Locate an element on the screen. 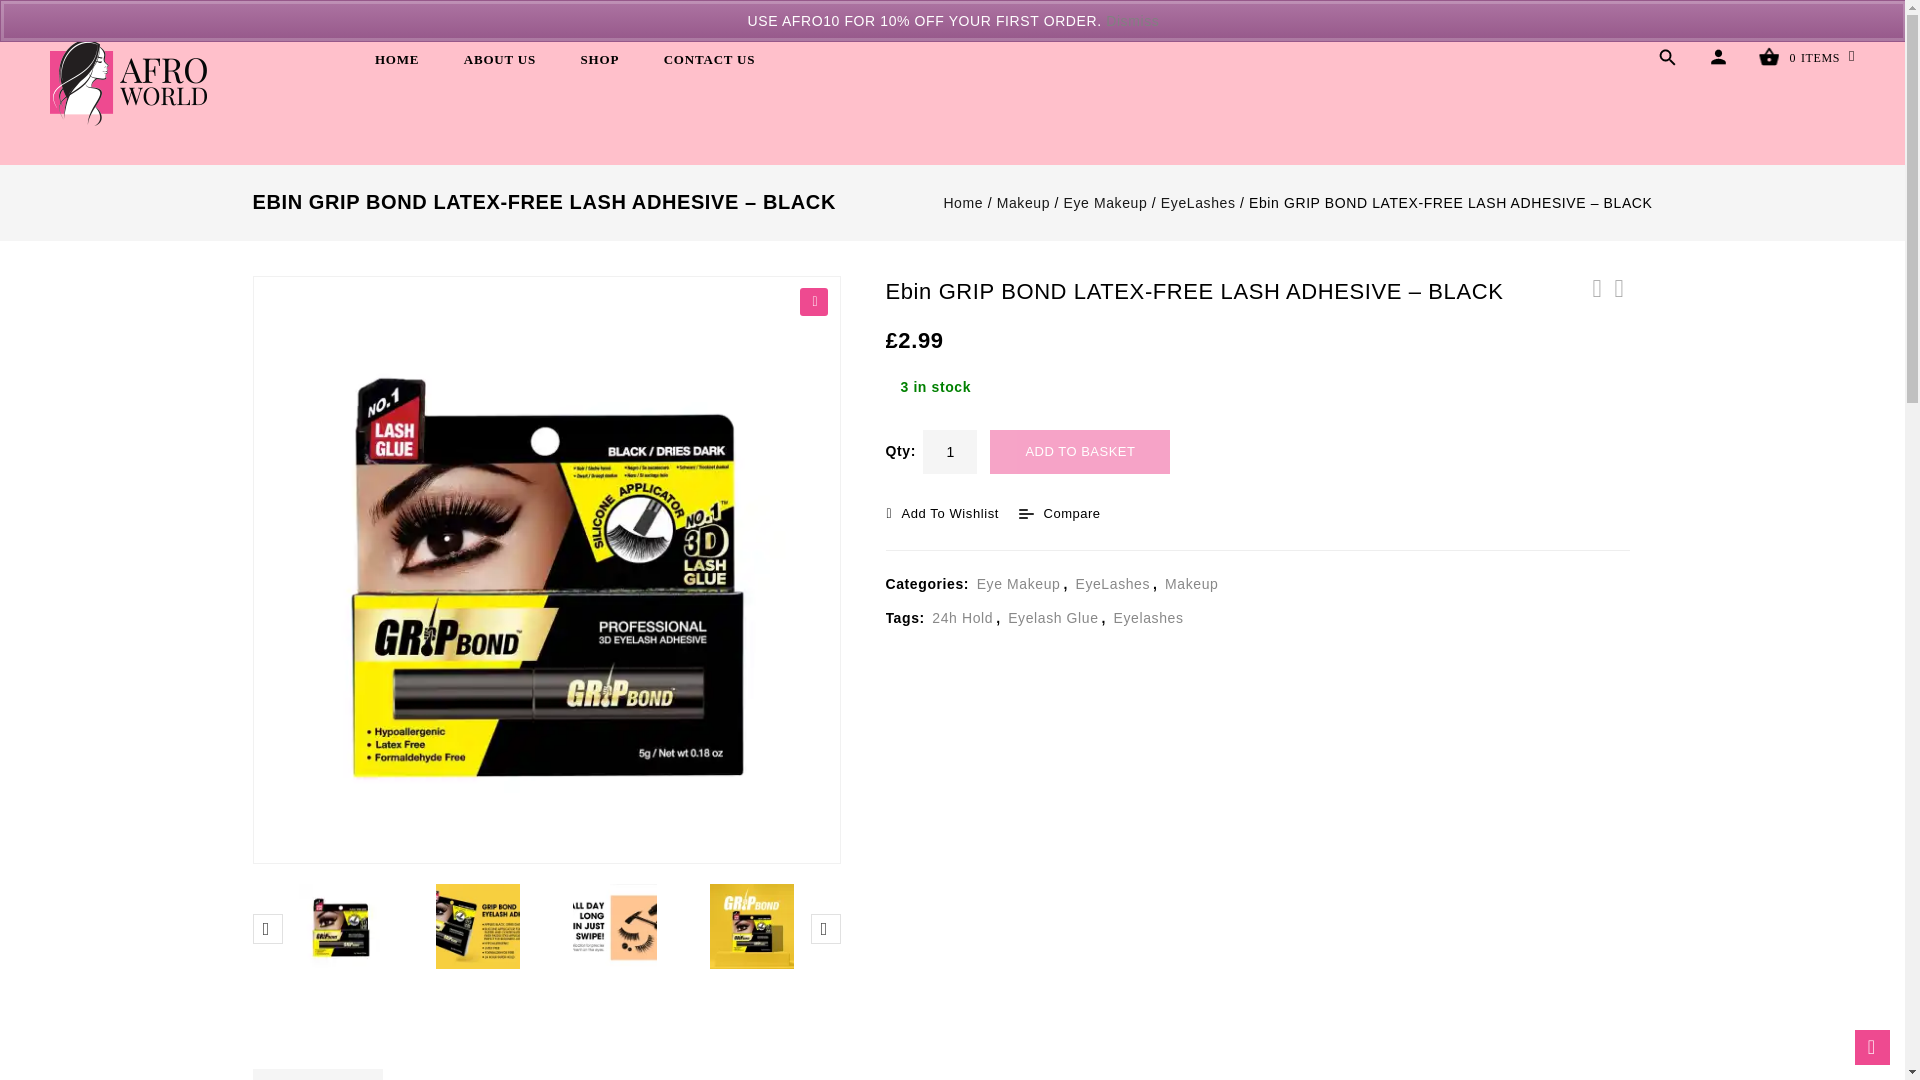  View your shopping cart is located at coordinates (1802, 60).